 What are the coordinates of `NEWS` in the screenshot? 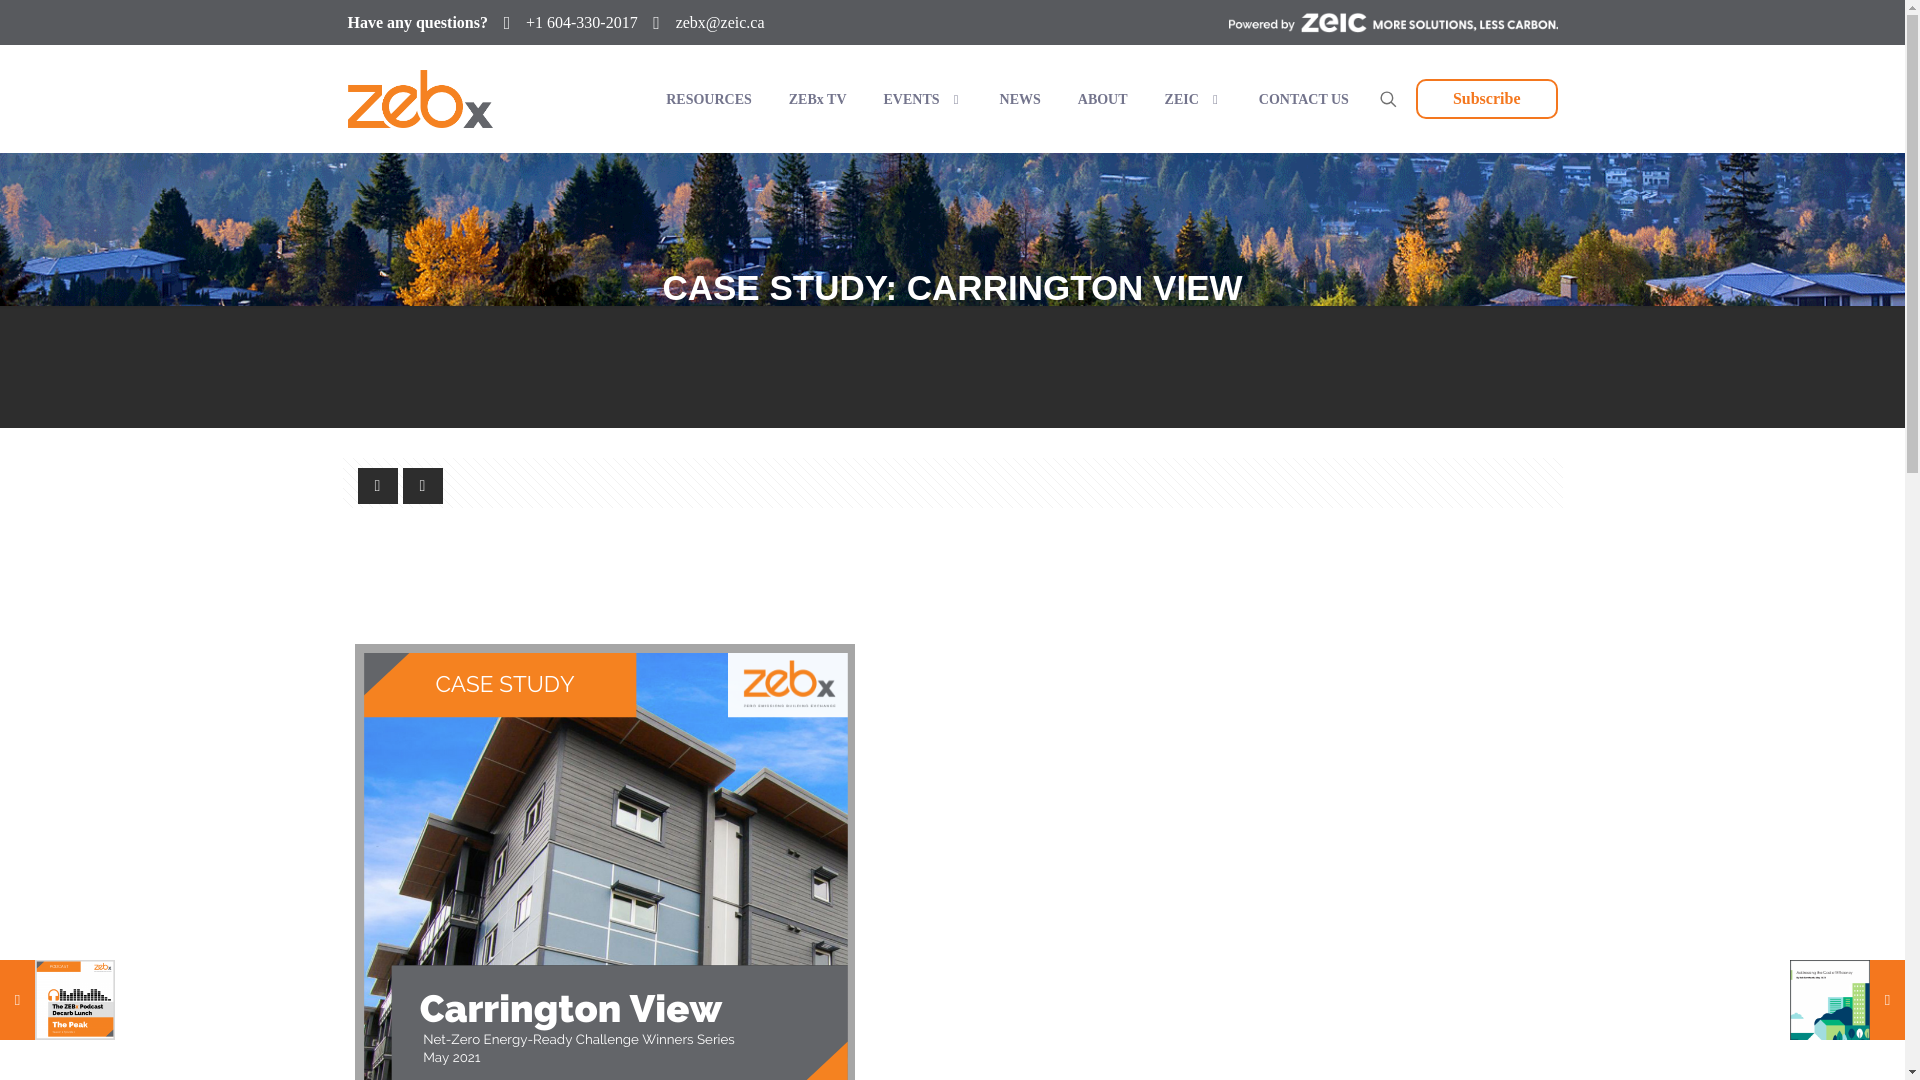 It's located at (1018, 99).